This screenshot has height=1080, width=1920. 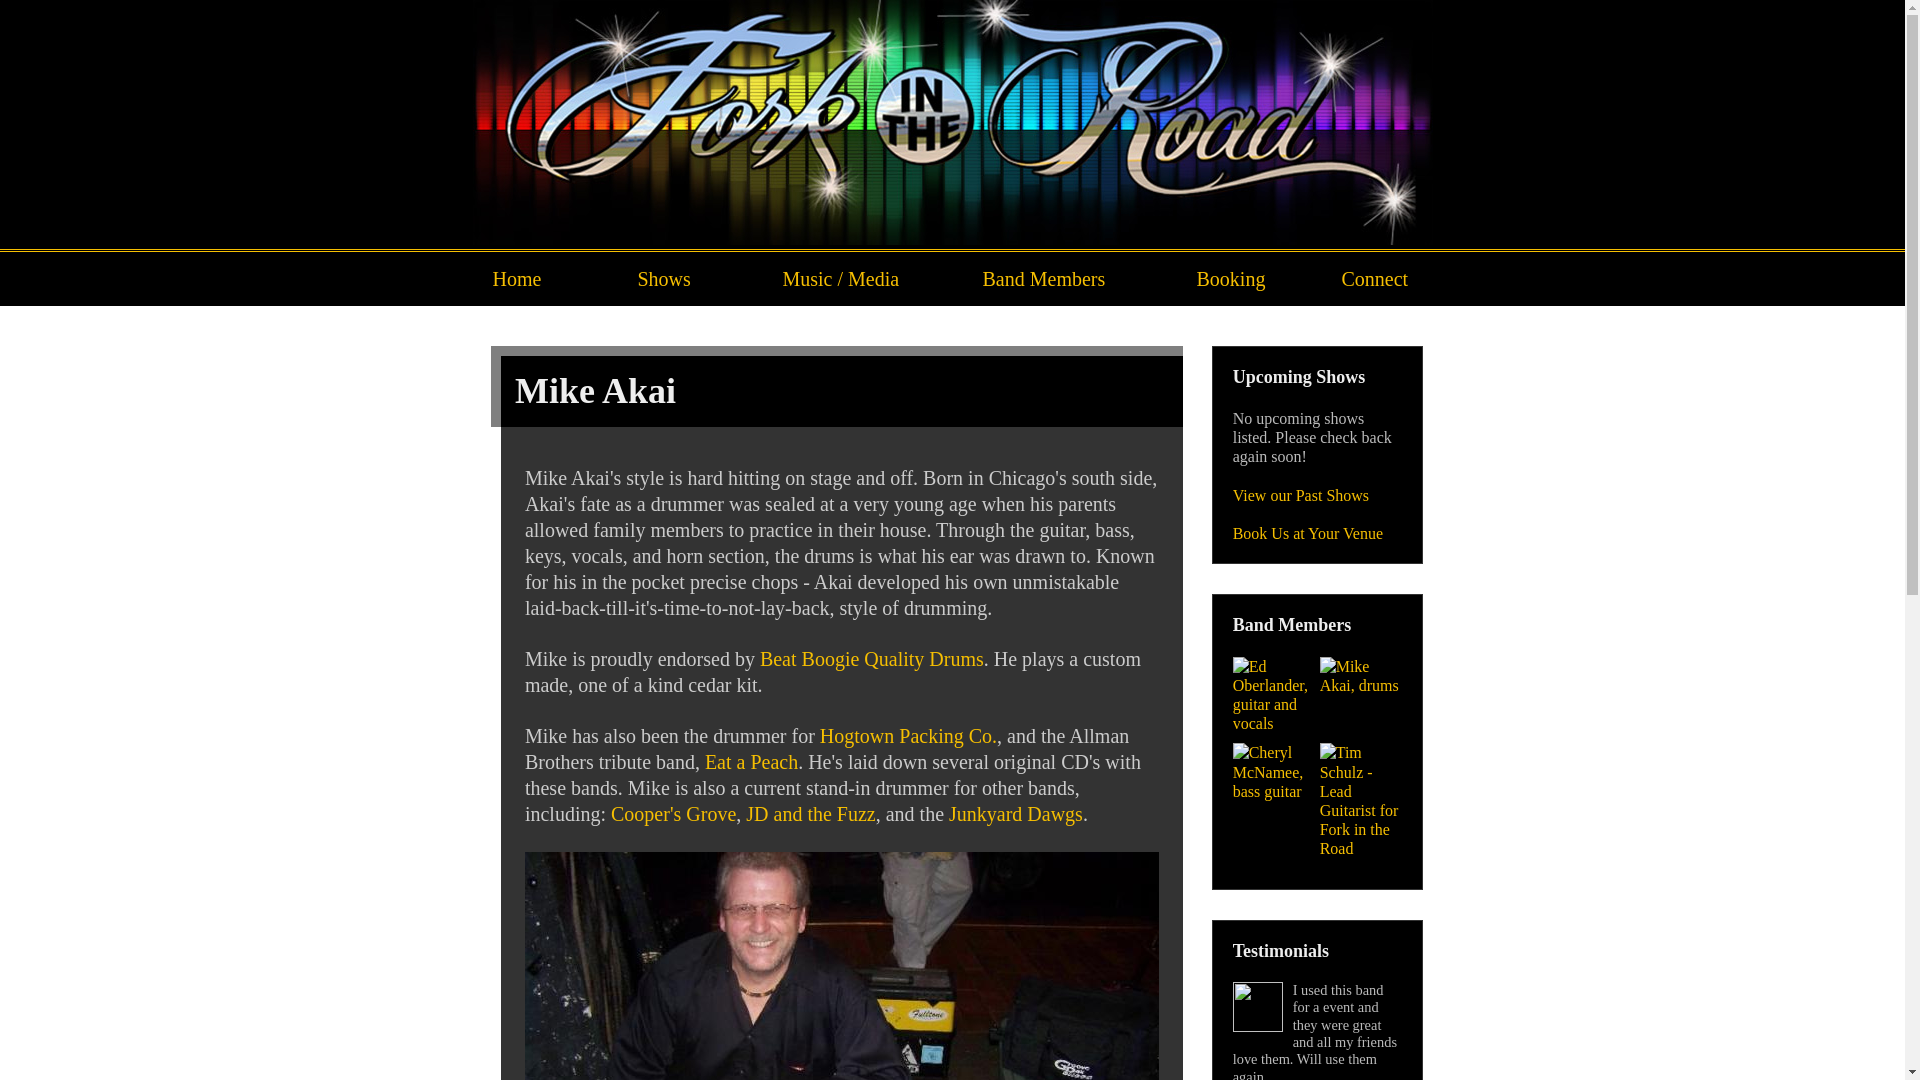 What do you see at coordinates (66, 0) in the screenshot?
I see `Skip to main content` at bounding box center [66, 0].